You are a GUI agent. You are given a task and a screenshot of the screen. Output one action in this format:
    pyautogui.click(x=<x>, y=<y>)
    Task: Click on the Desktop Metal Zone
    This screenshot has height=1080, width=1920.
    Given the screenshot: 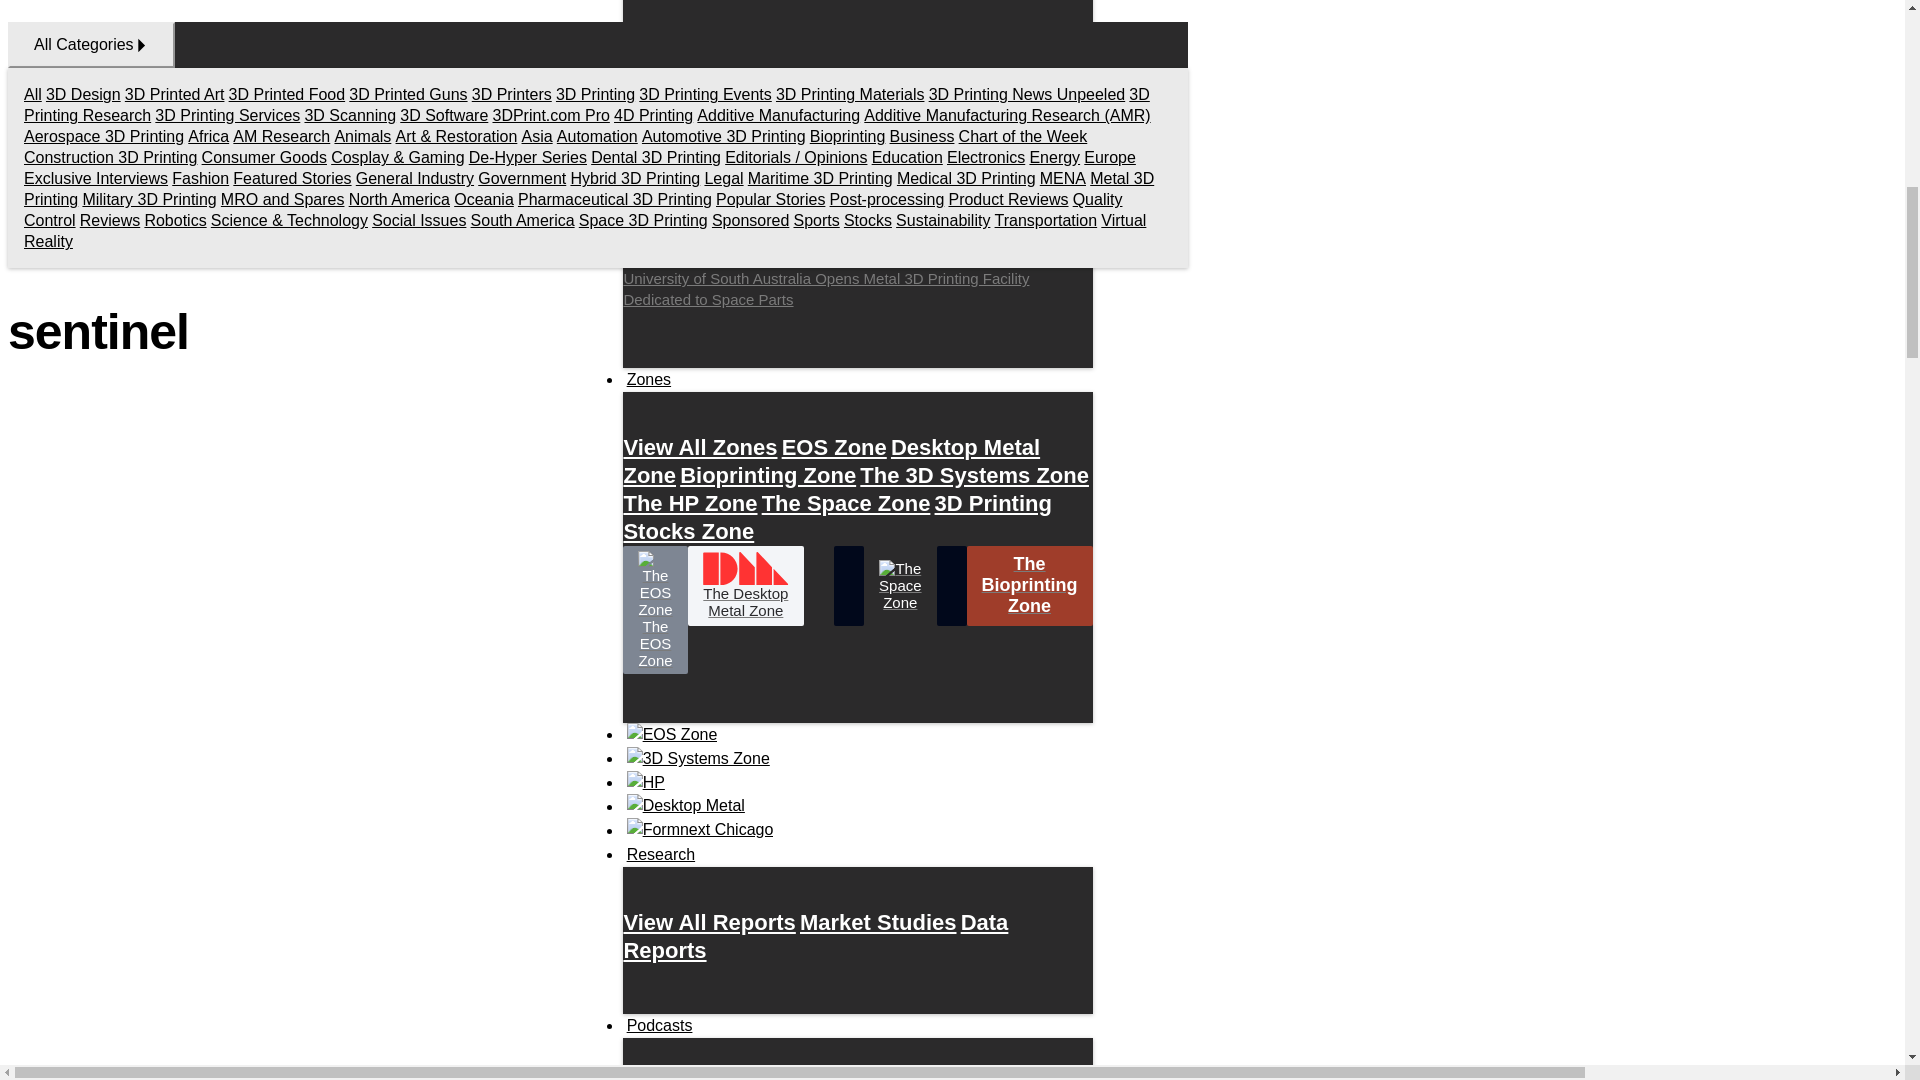 What is the action you would take?
    pyautogui.click(x=831, y=460)
    